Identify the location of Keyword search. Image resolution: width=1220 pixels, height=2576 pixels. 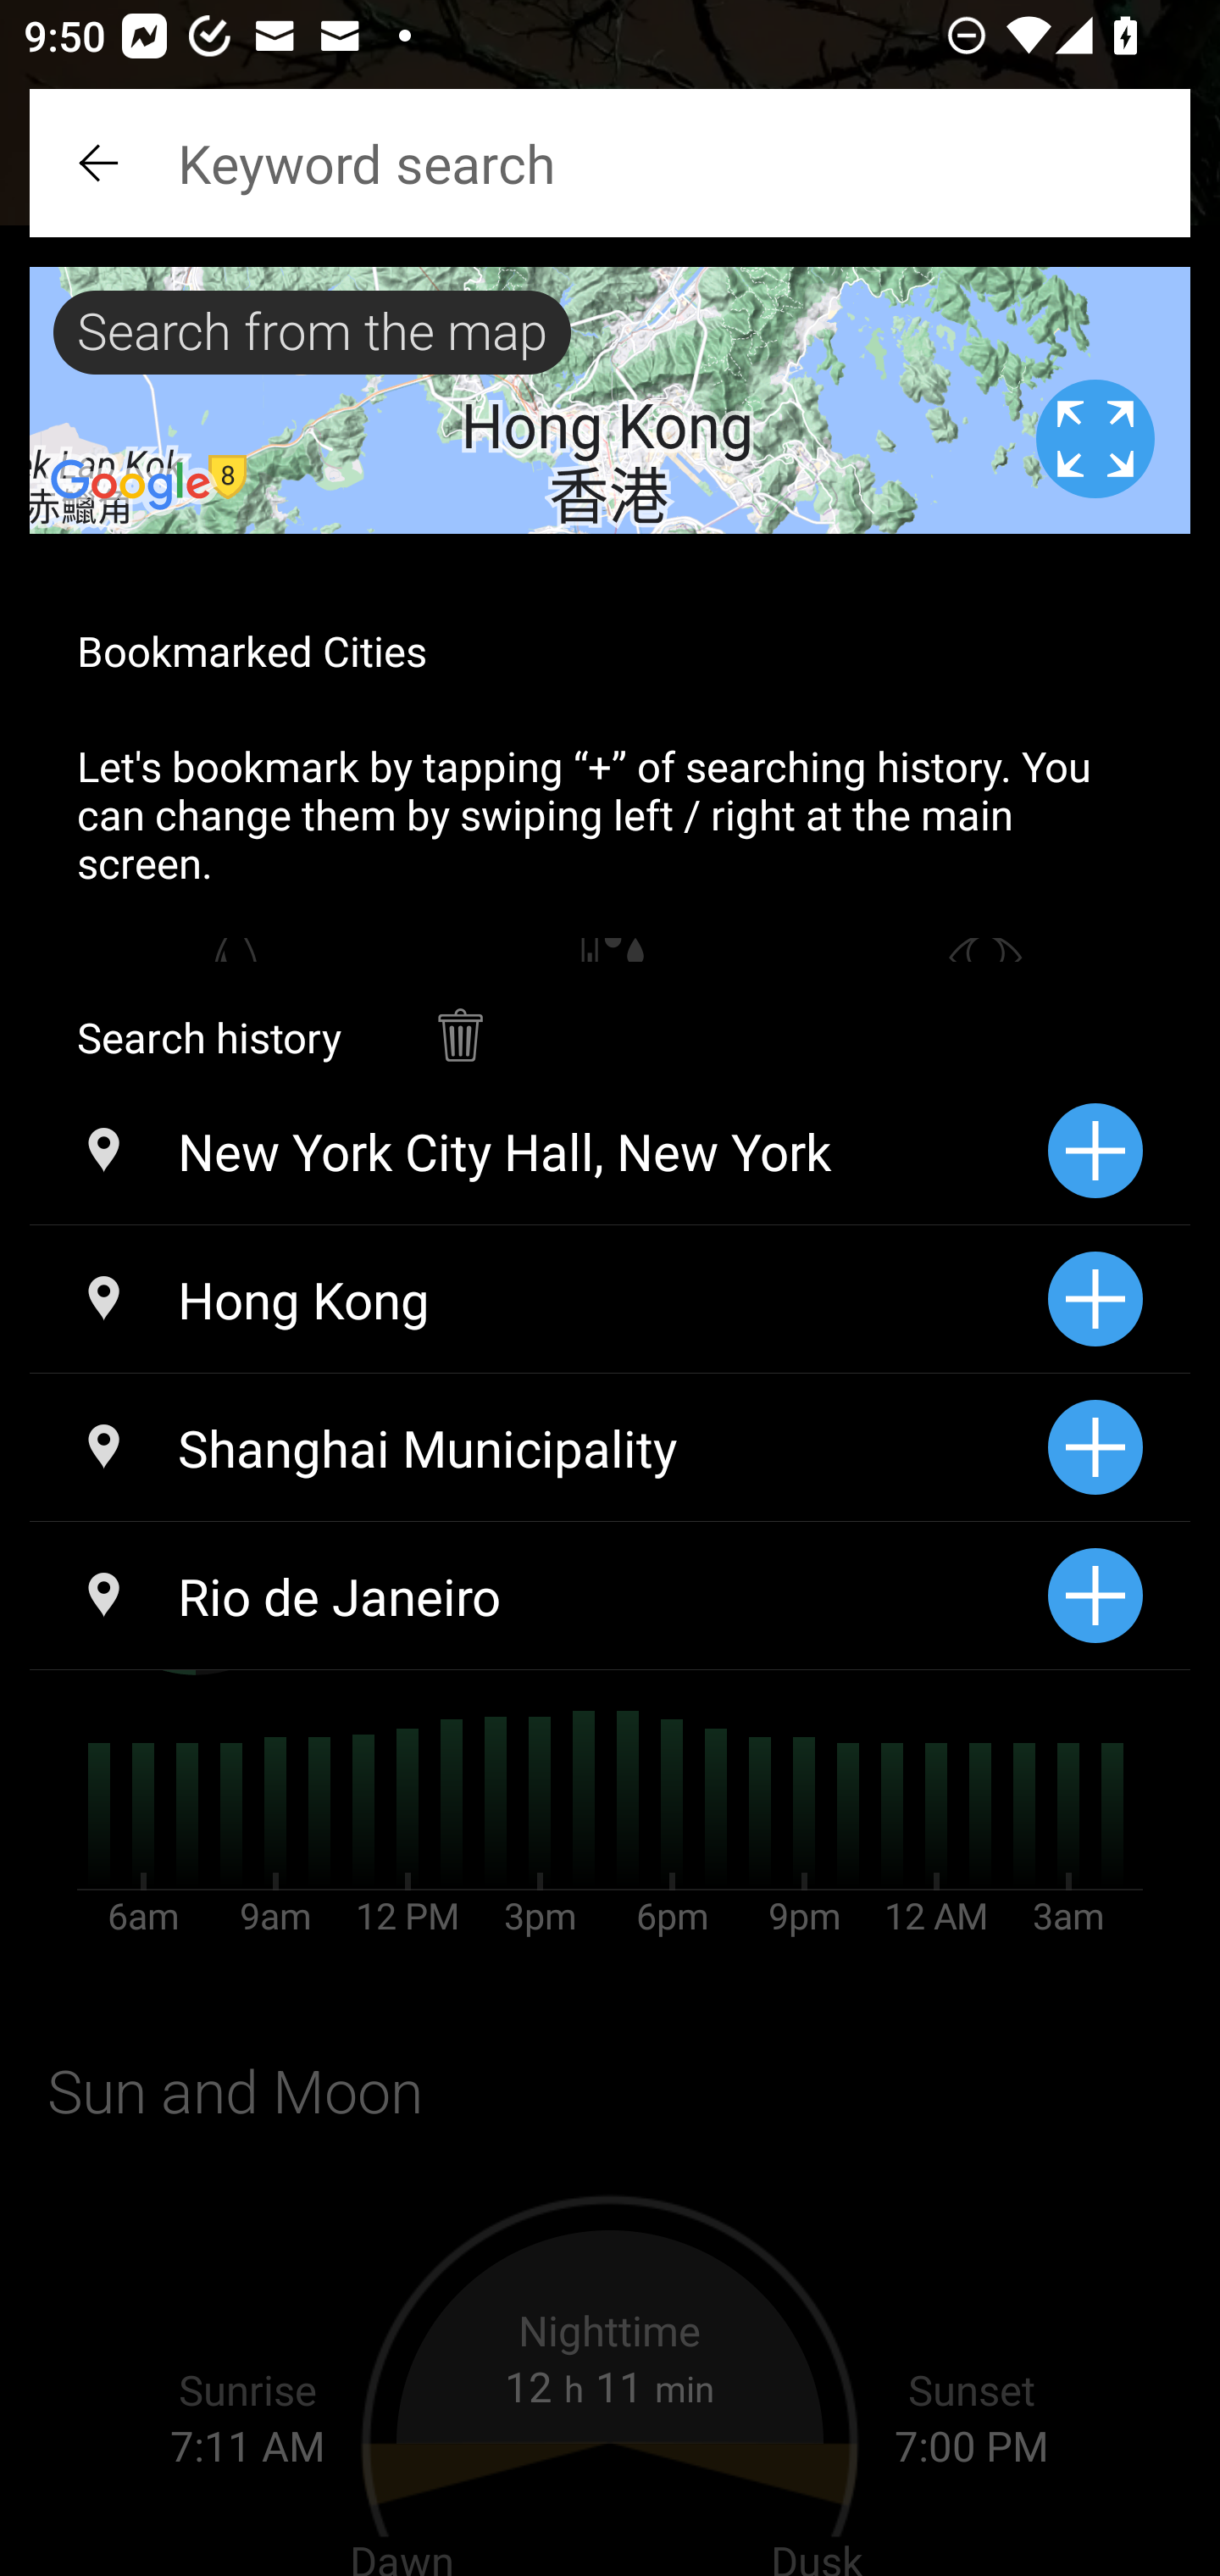
(610, 163).